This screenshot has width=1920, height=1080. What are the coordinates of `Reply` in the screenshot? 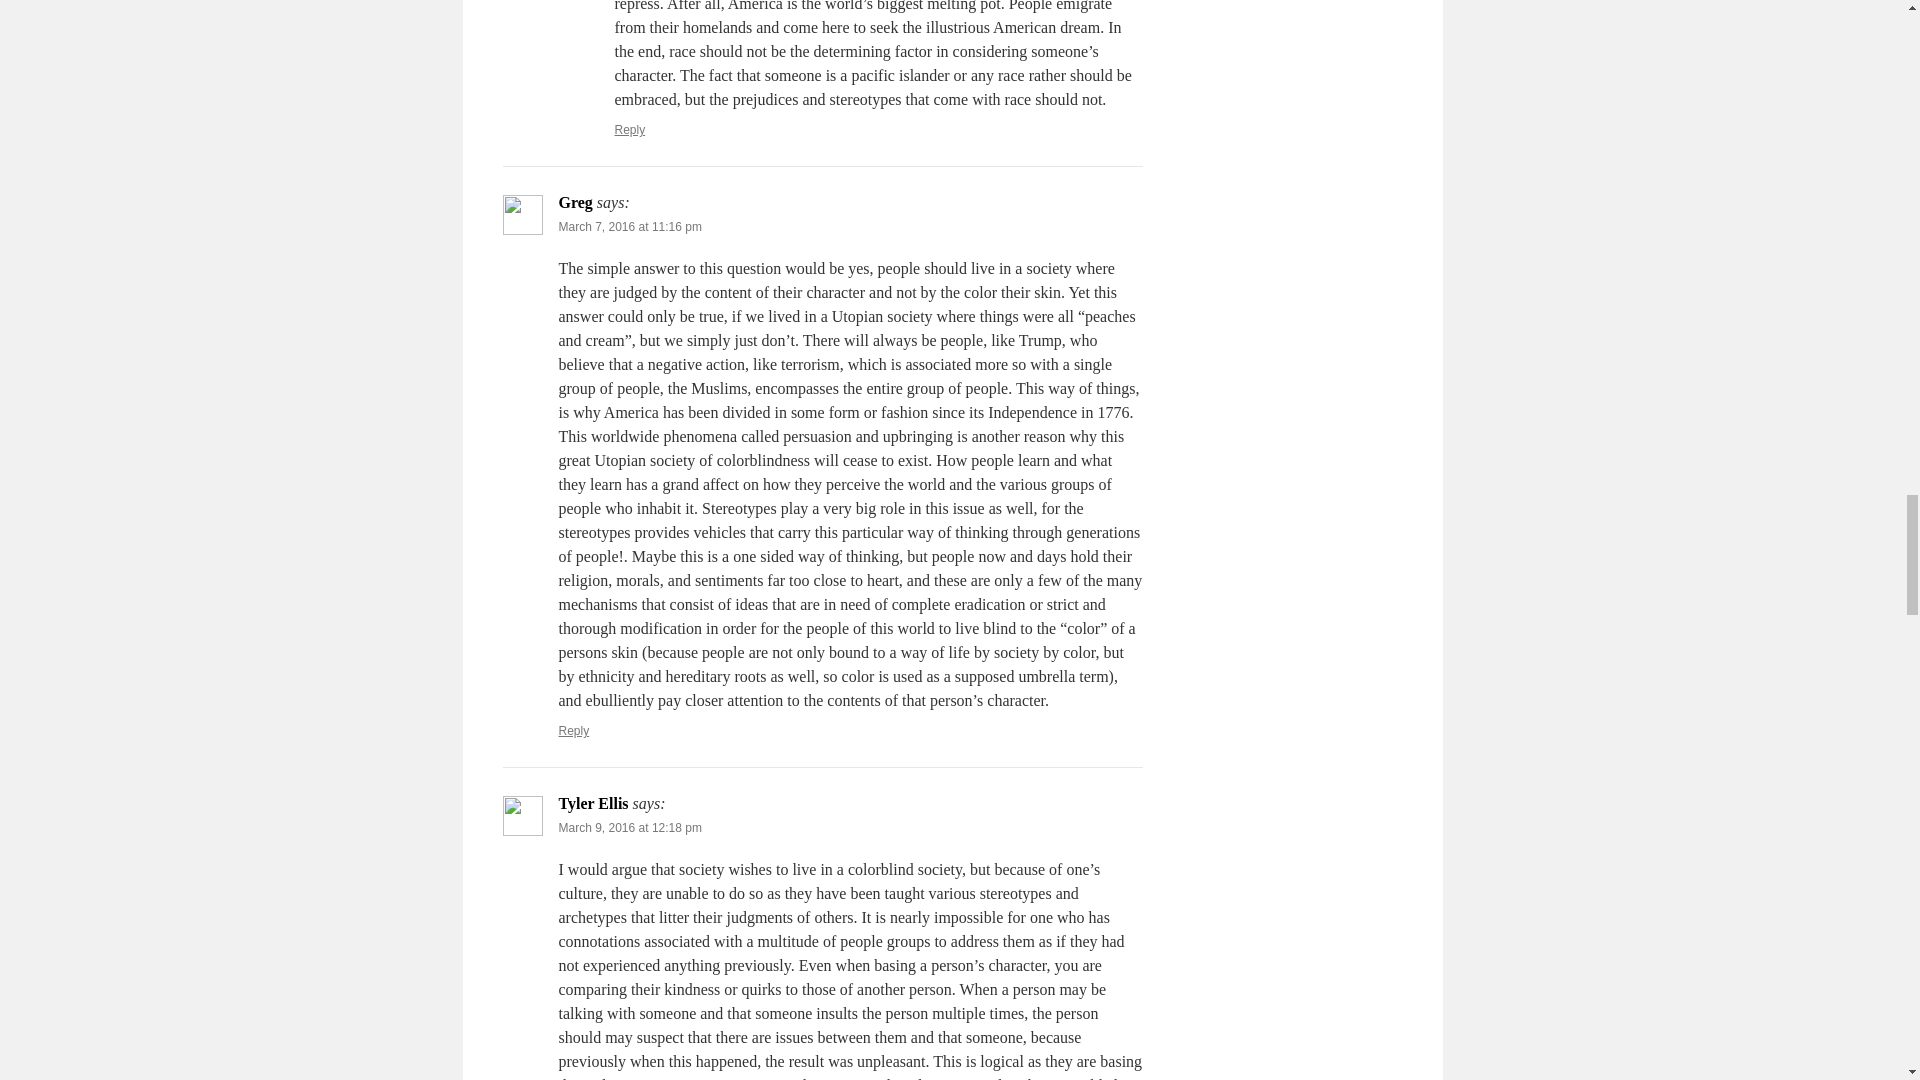 It's located at (574, 730).